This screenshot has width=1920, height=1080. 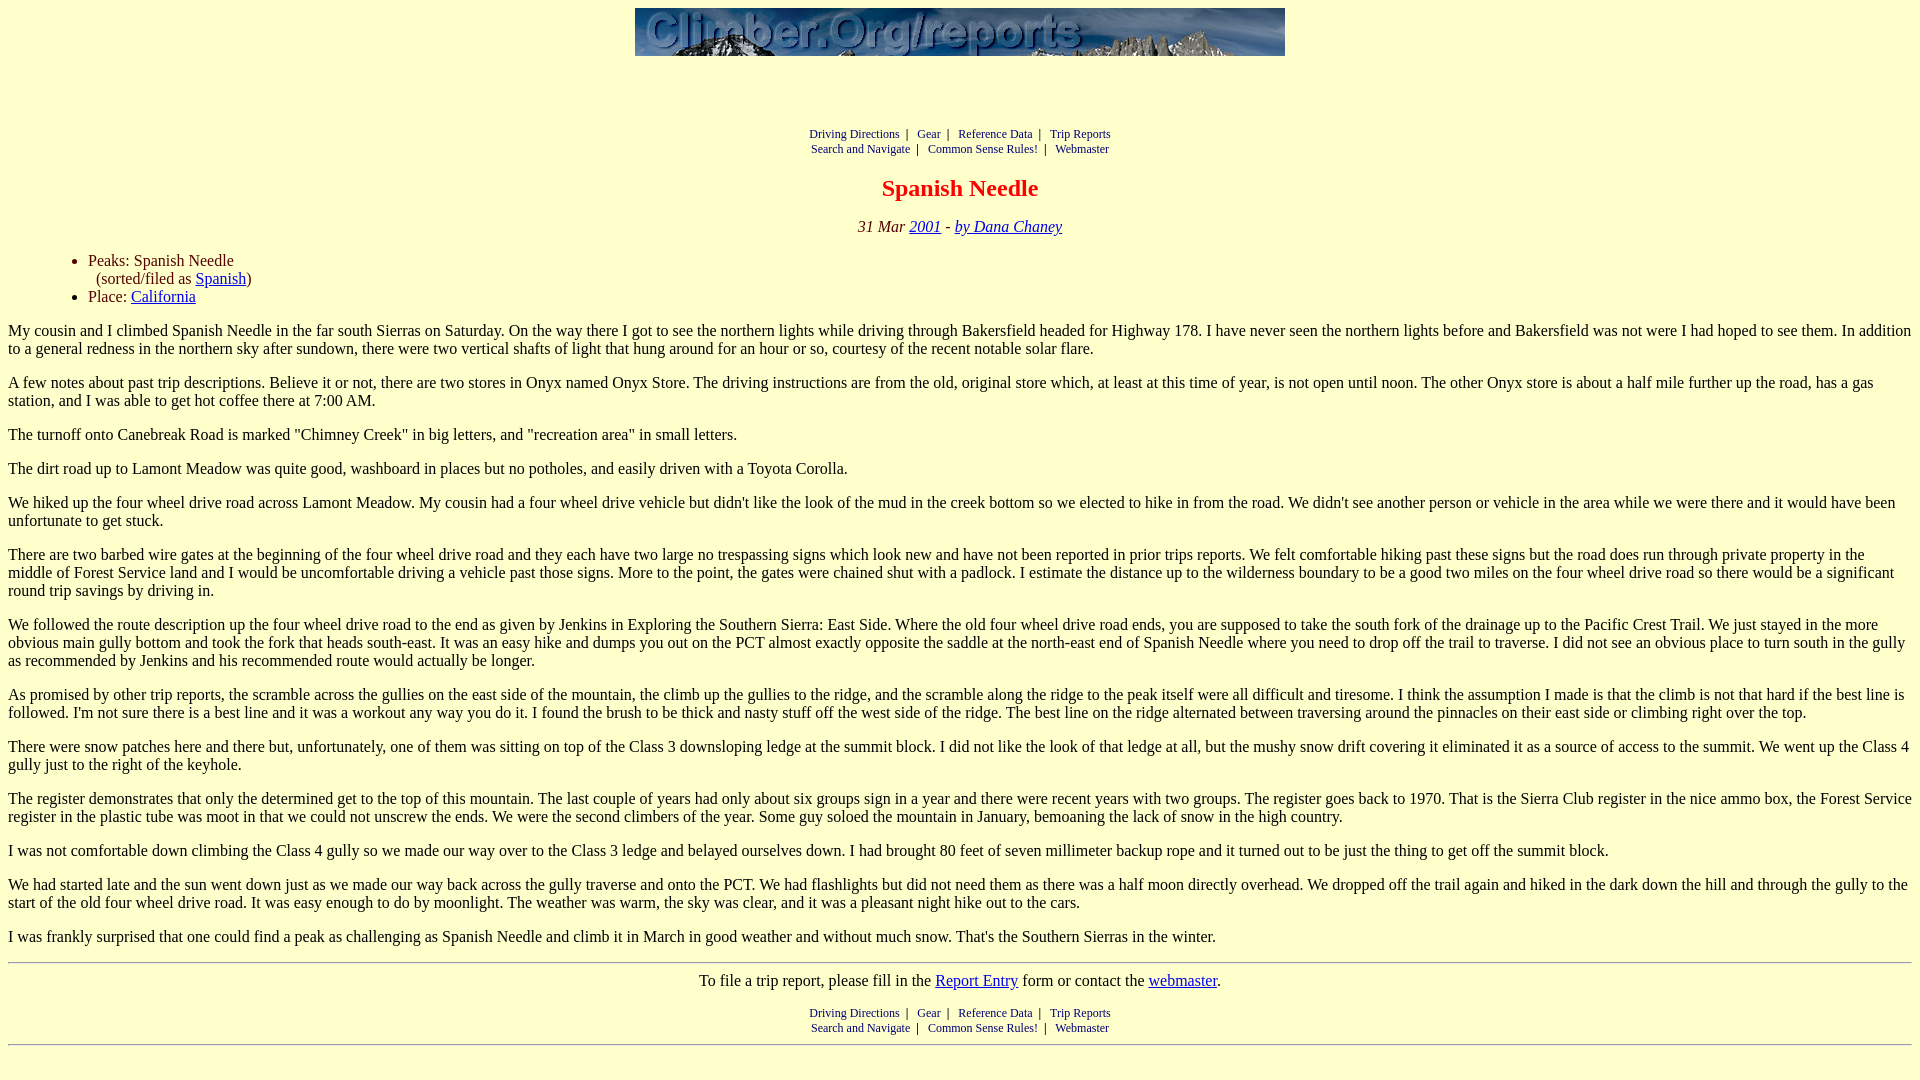 I want to click on 2001, so click(x=924, y=226).